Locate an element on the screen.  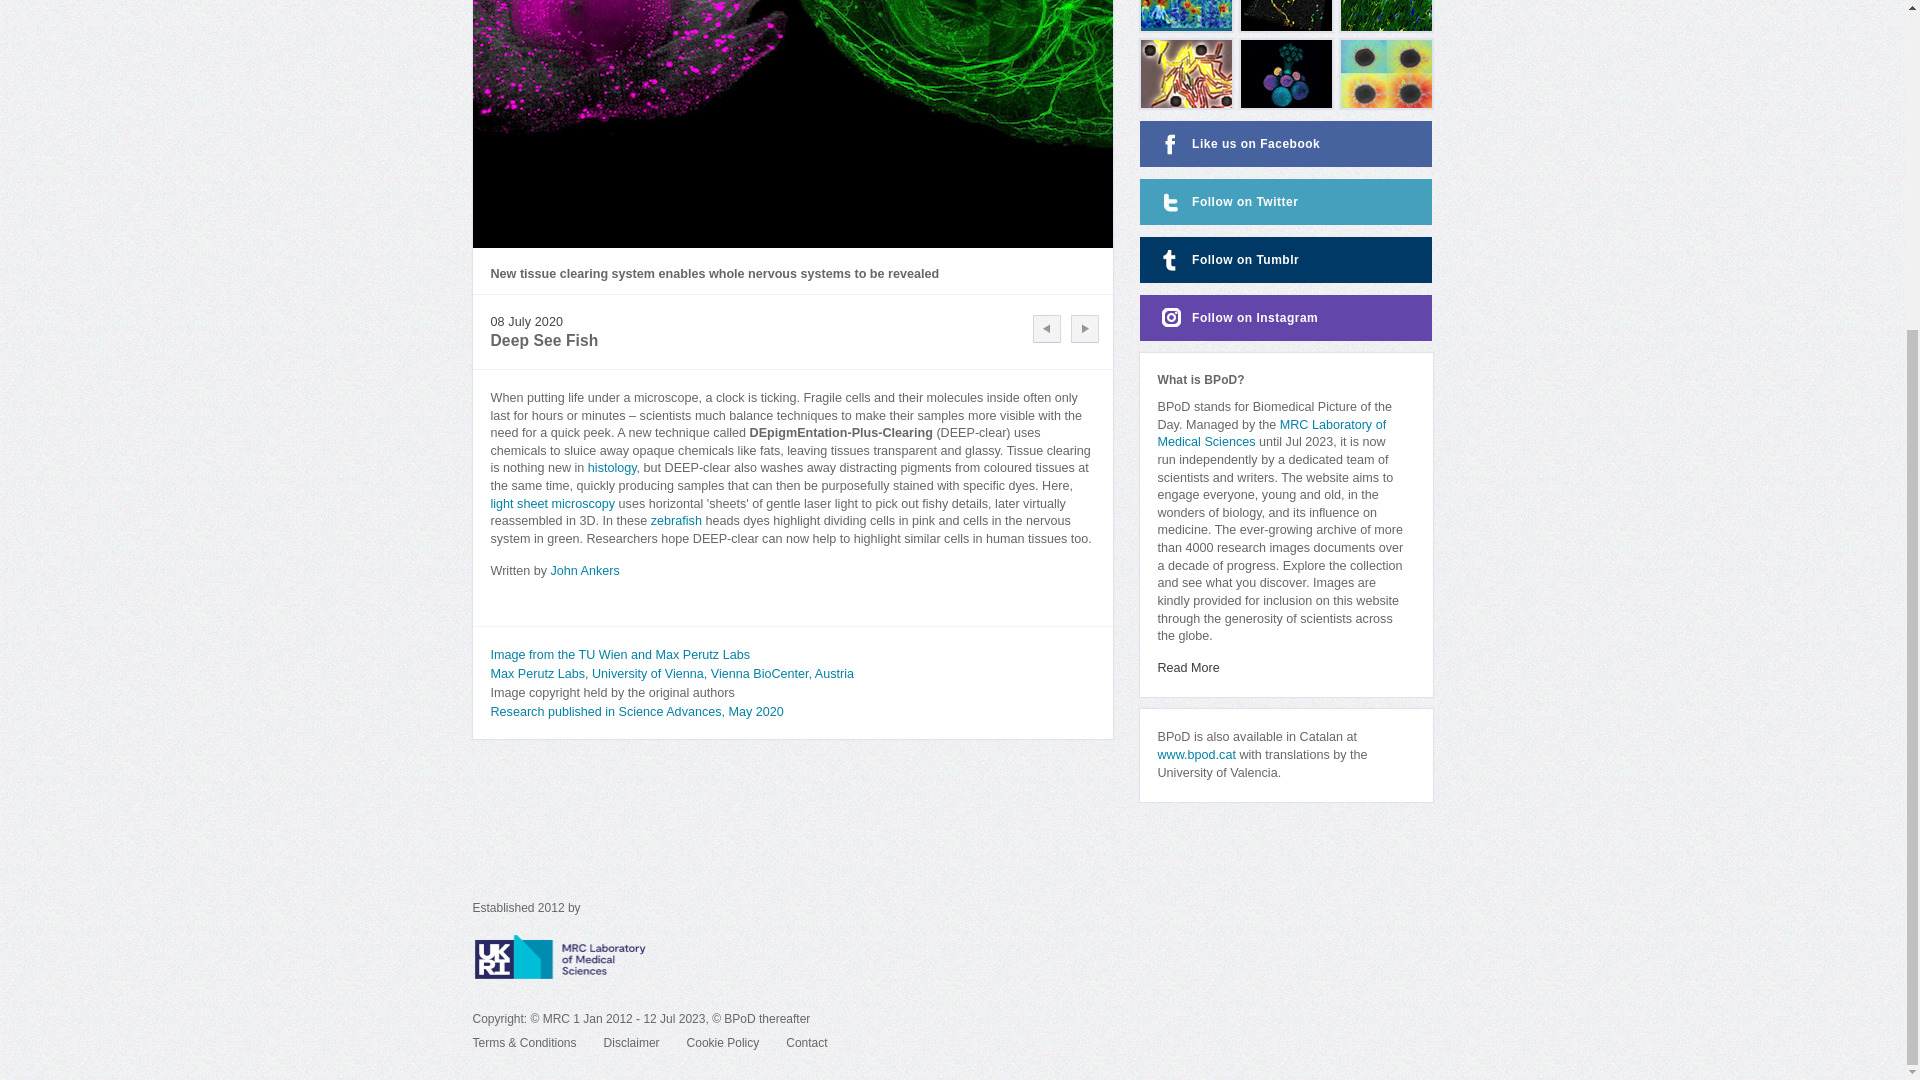
MRC Laboratory of Medical Sciences is located at coordinates (1272, 434).